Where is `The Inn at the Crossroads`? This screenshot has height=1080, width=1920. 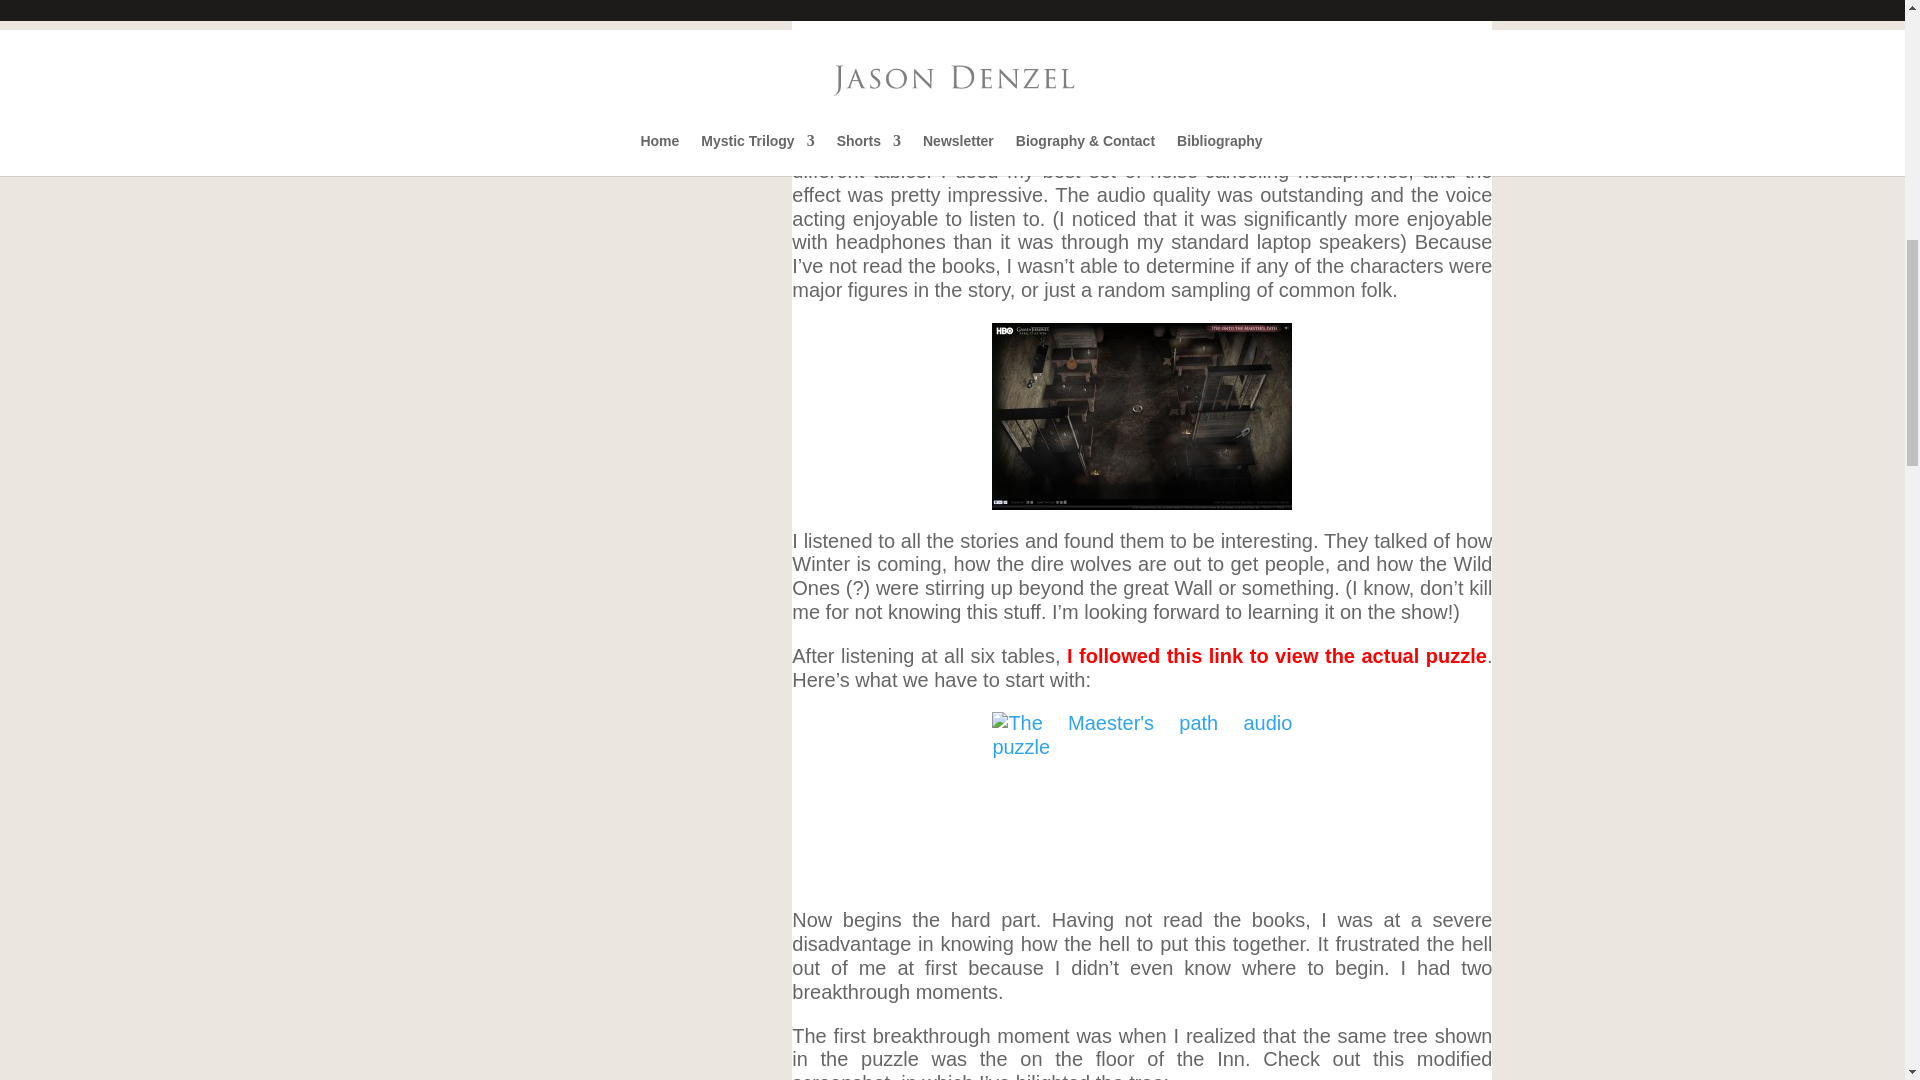
The Inn at the Crossroads is located at coordinates (1142, 416).